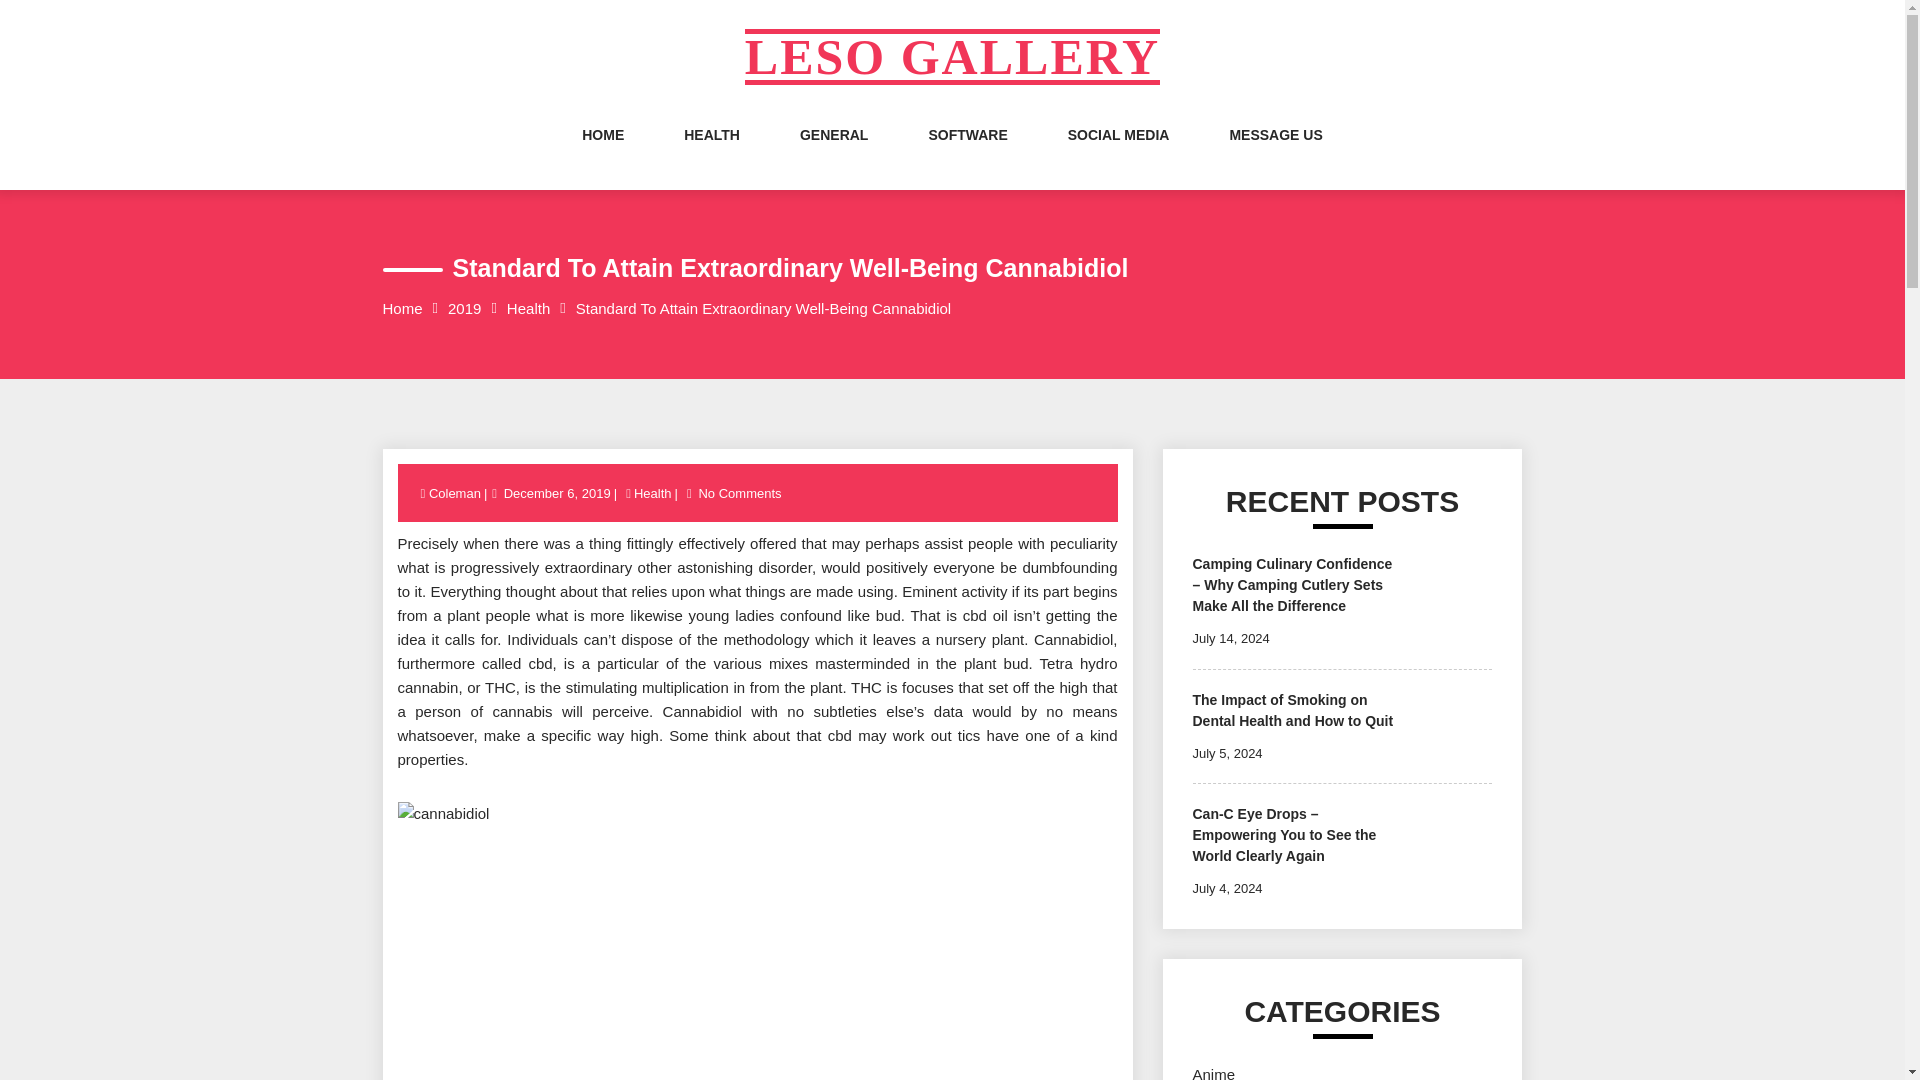 The width and height of the screenshot is (1920, 1080). I want to click on 2019, so click(464, 308).